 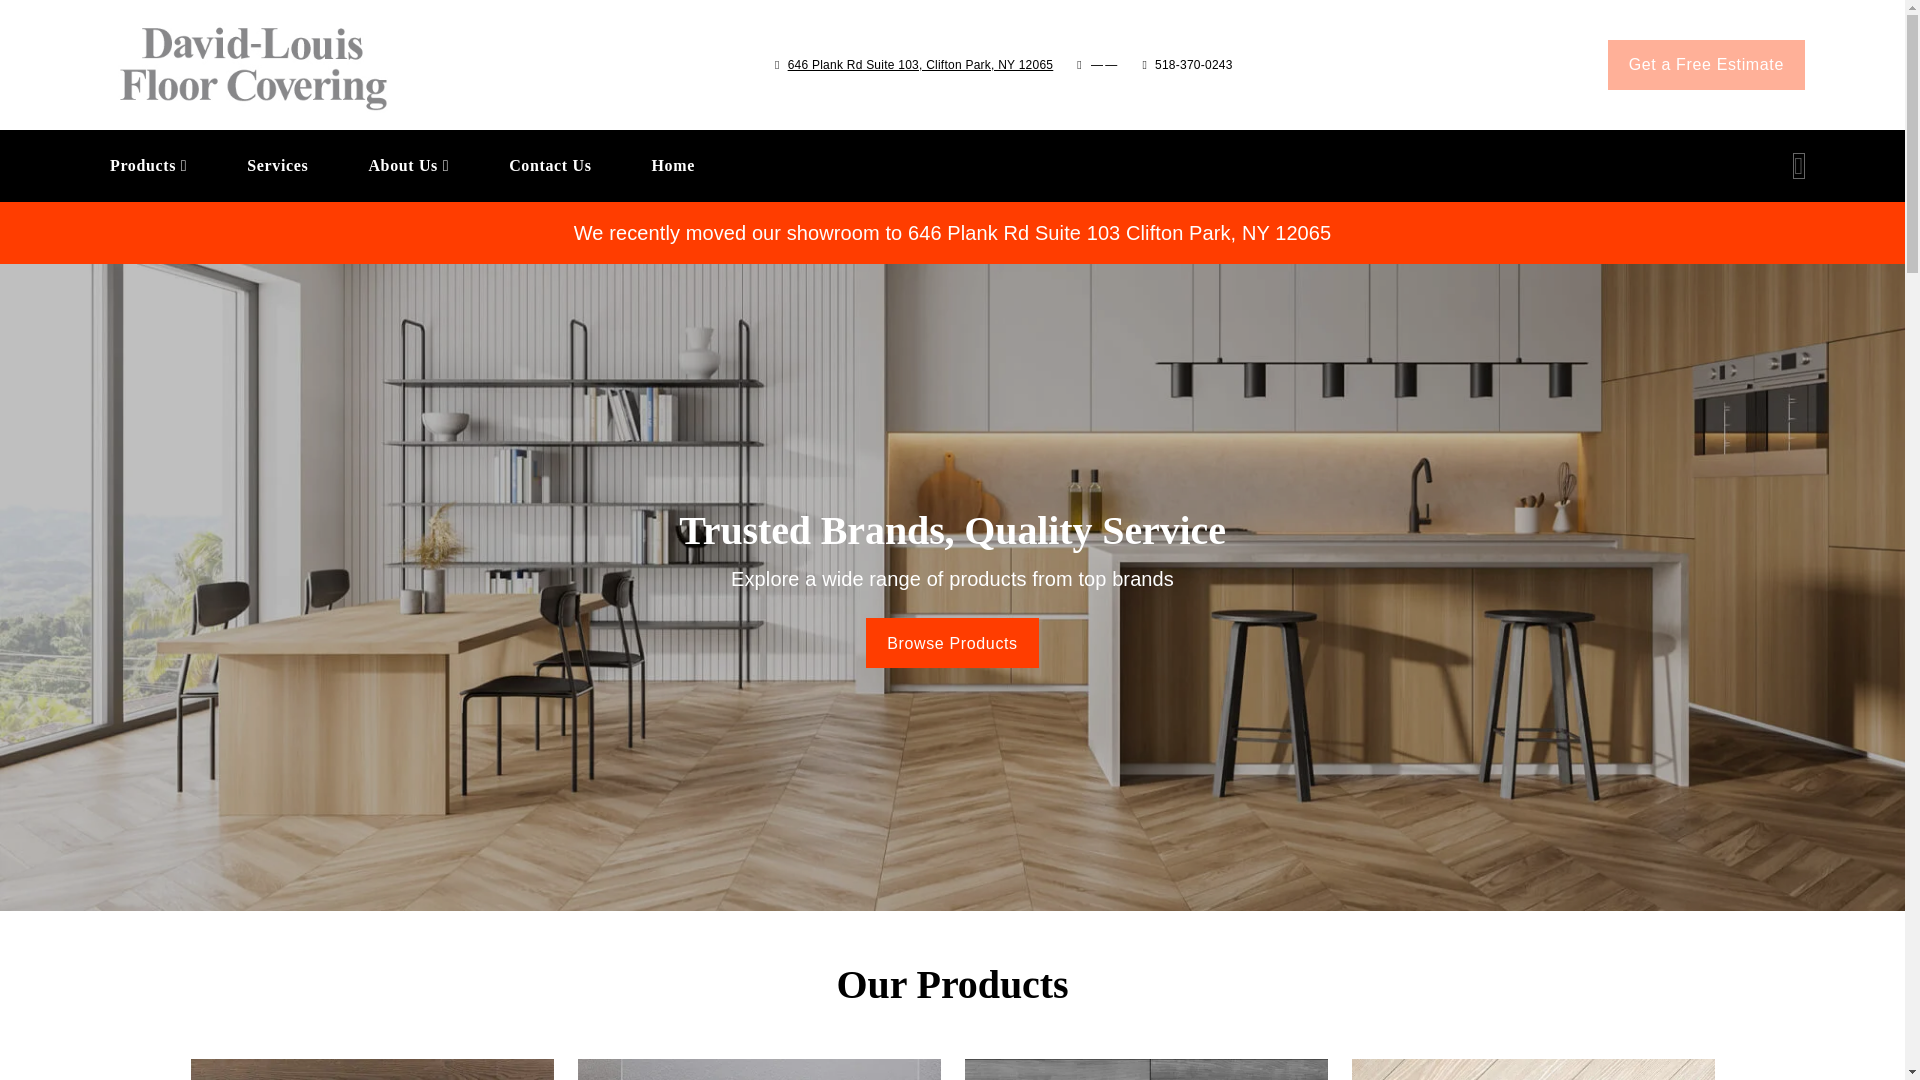 I want to click on Contact Us, so click(x=1194, y=64).